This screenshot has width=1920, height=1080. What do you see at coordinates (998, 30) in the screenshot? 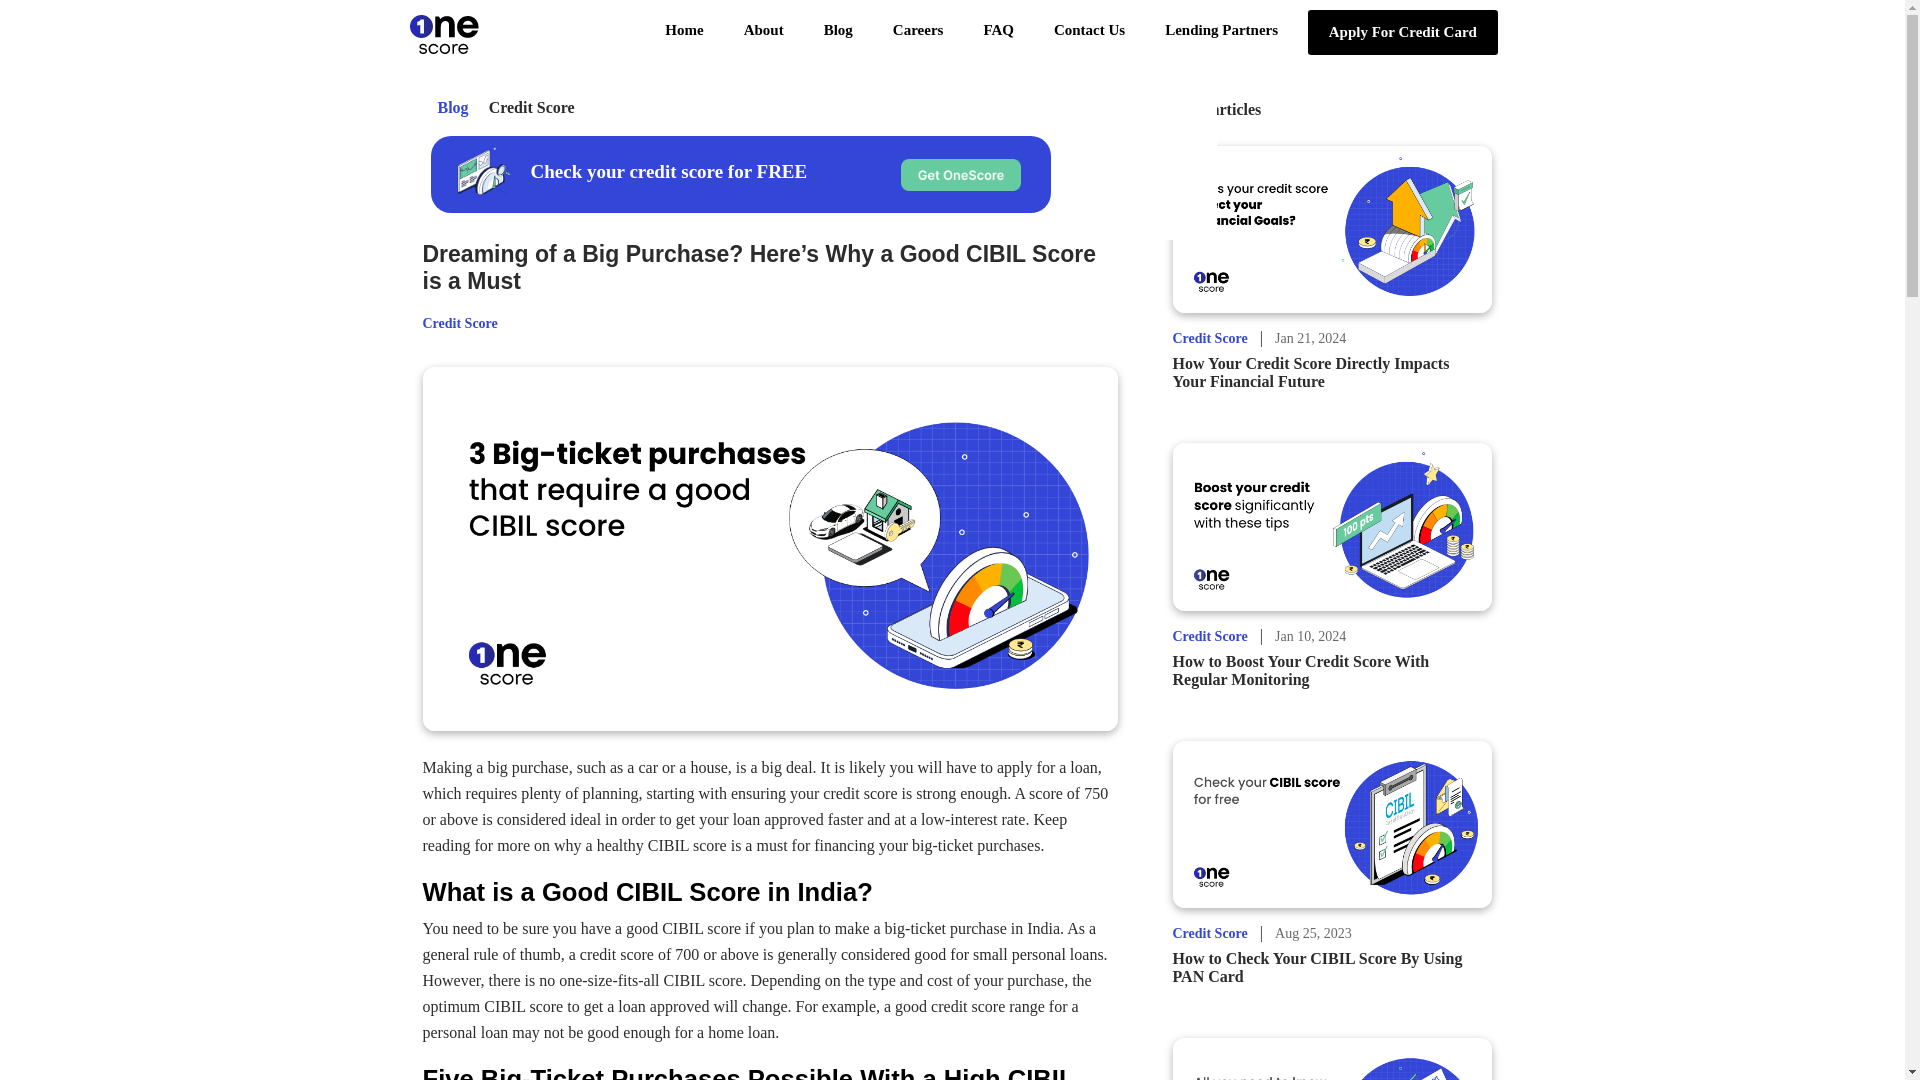
I see `FAQ` at bounding box center [998, 30].